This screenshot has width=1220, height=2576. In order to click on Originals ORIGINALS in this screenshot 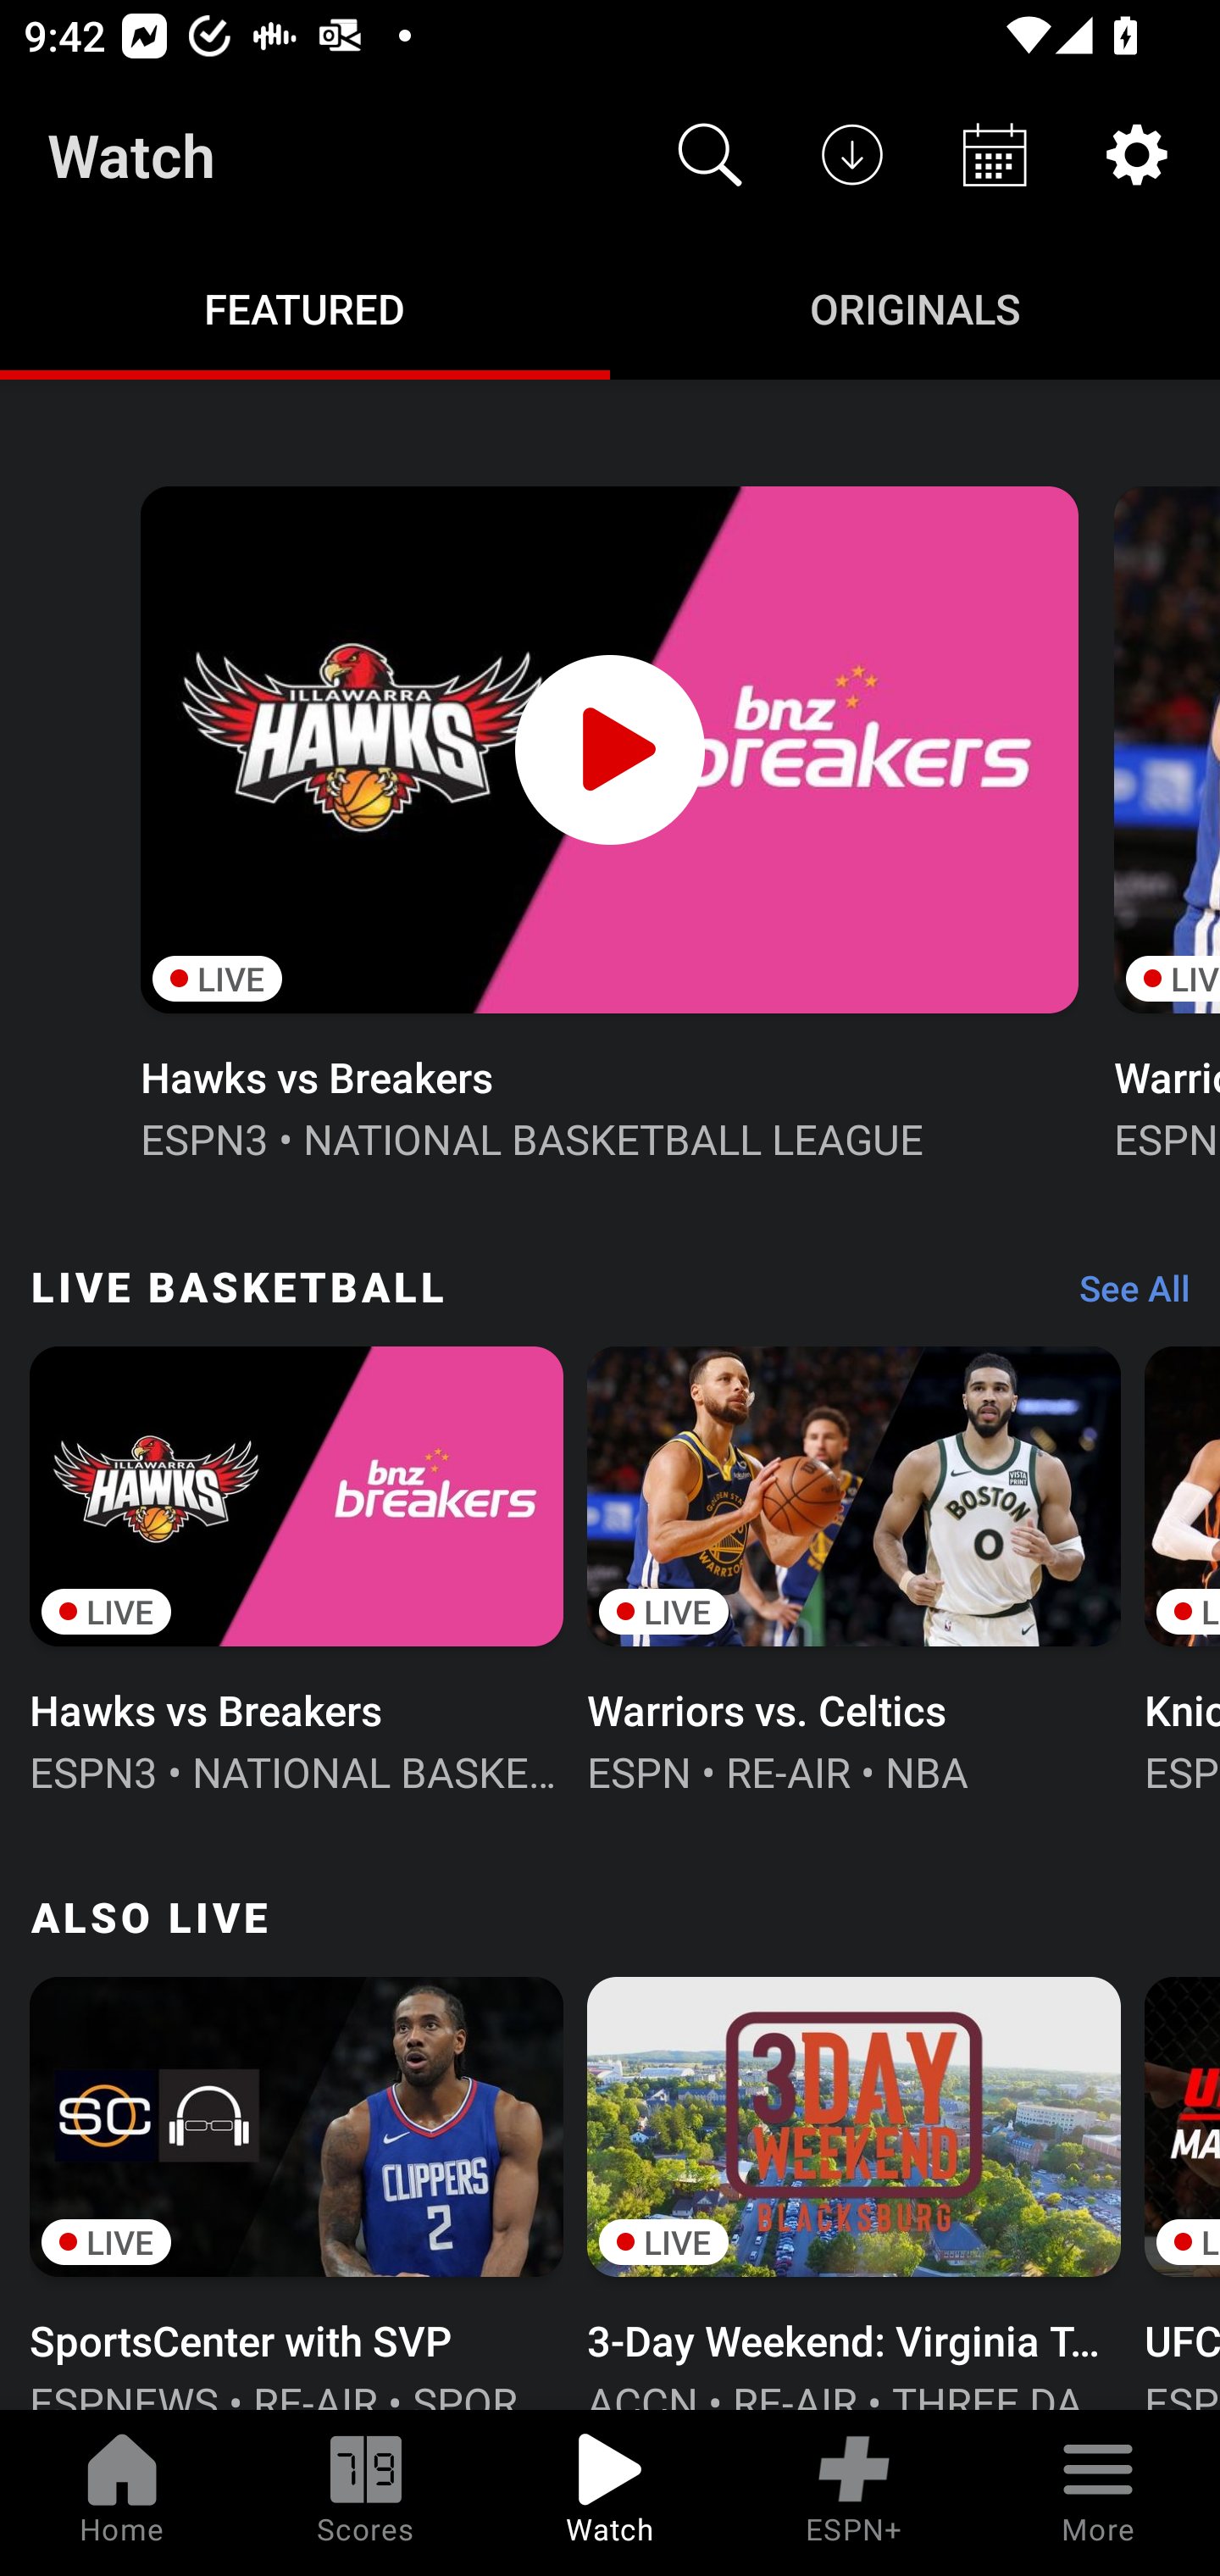, I will do `click(915, 307)`.